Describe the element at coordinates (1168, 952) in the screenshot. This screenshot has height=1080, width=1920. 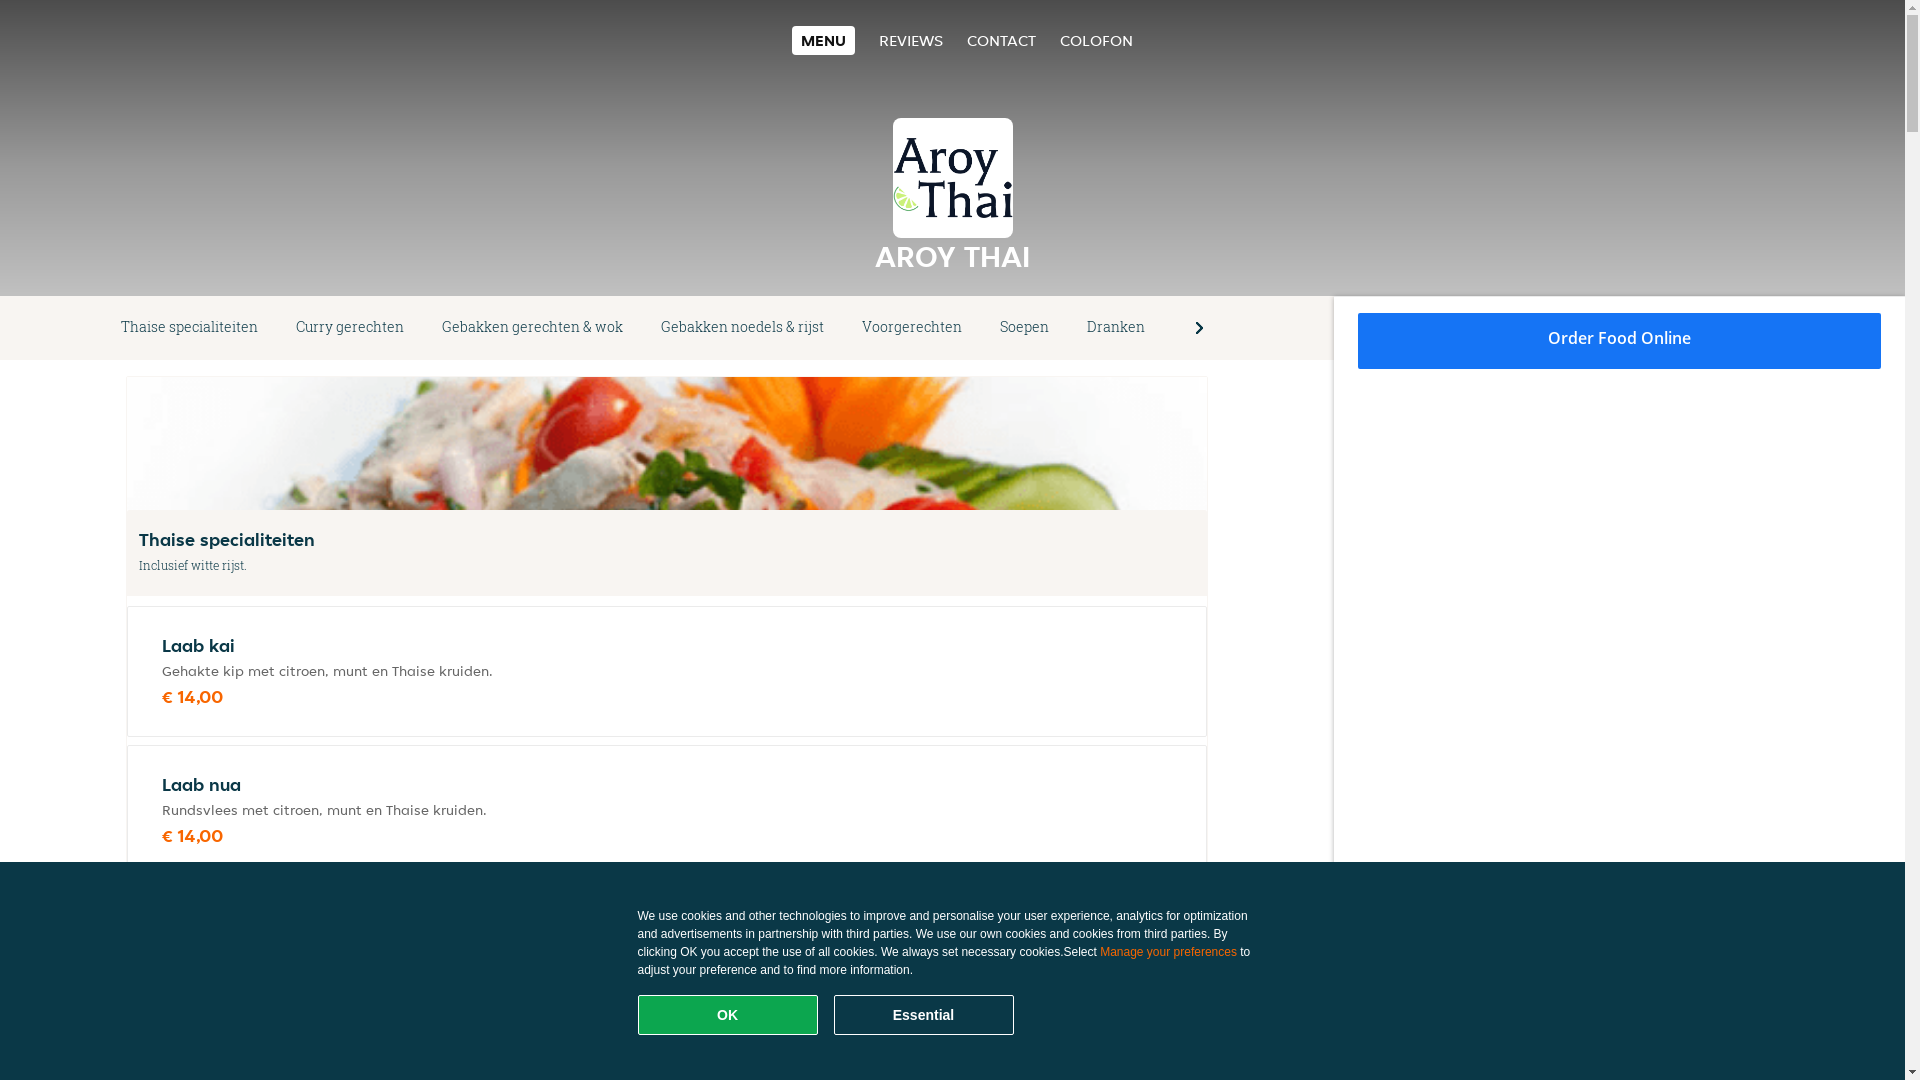
I see `Manage your preferences` at that location.